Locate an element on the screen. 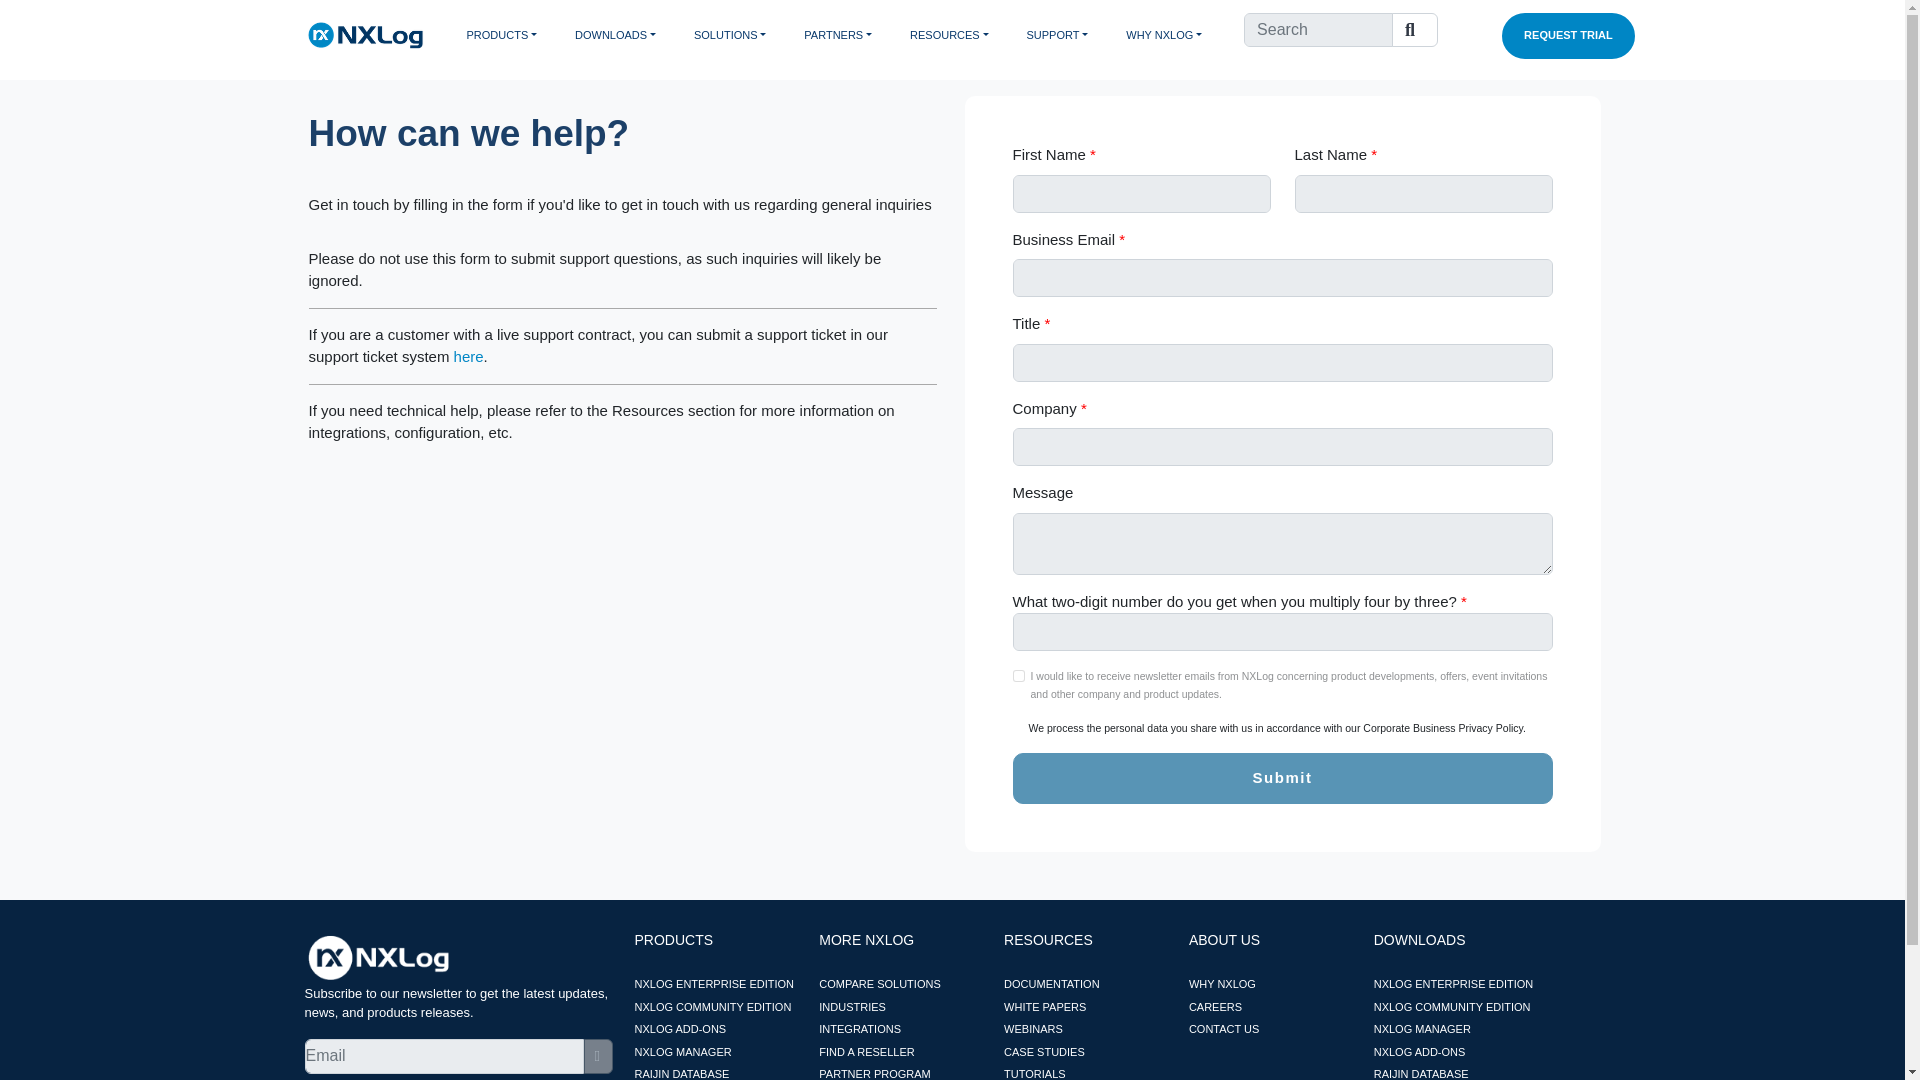 The image size is (1920, 1080). SOLUTIONS is located at coordinates (740, 35).